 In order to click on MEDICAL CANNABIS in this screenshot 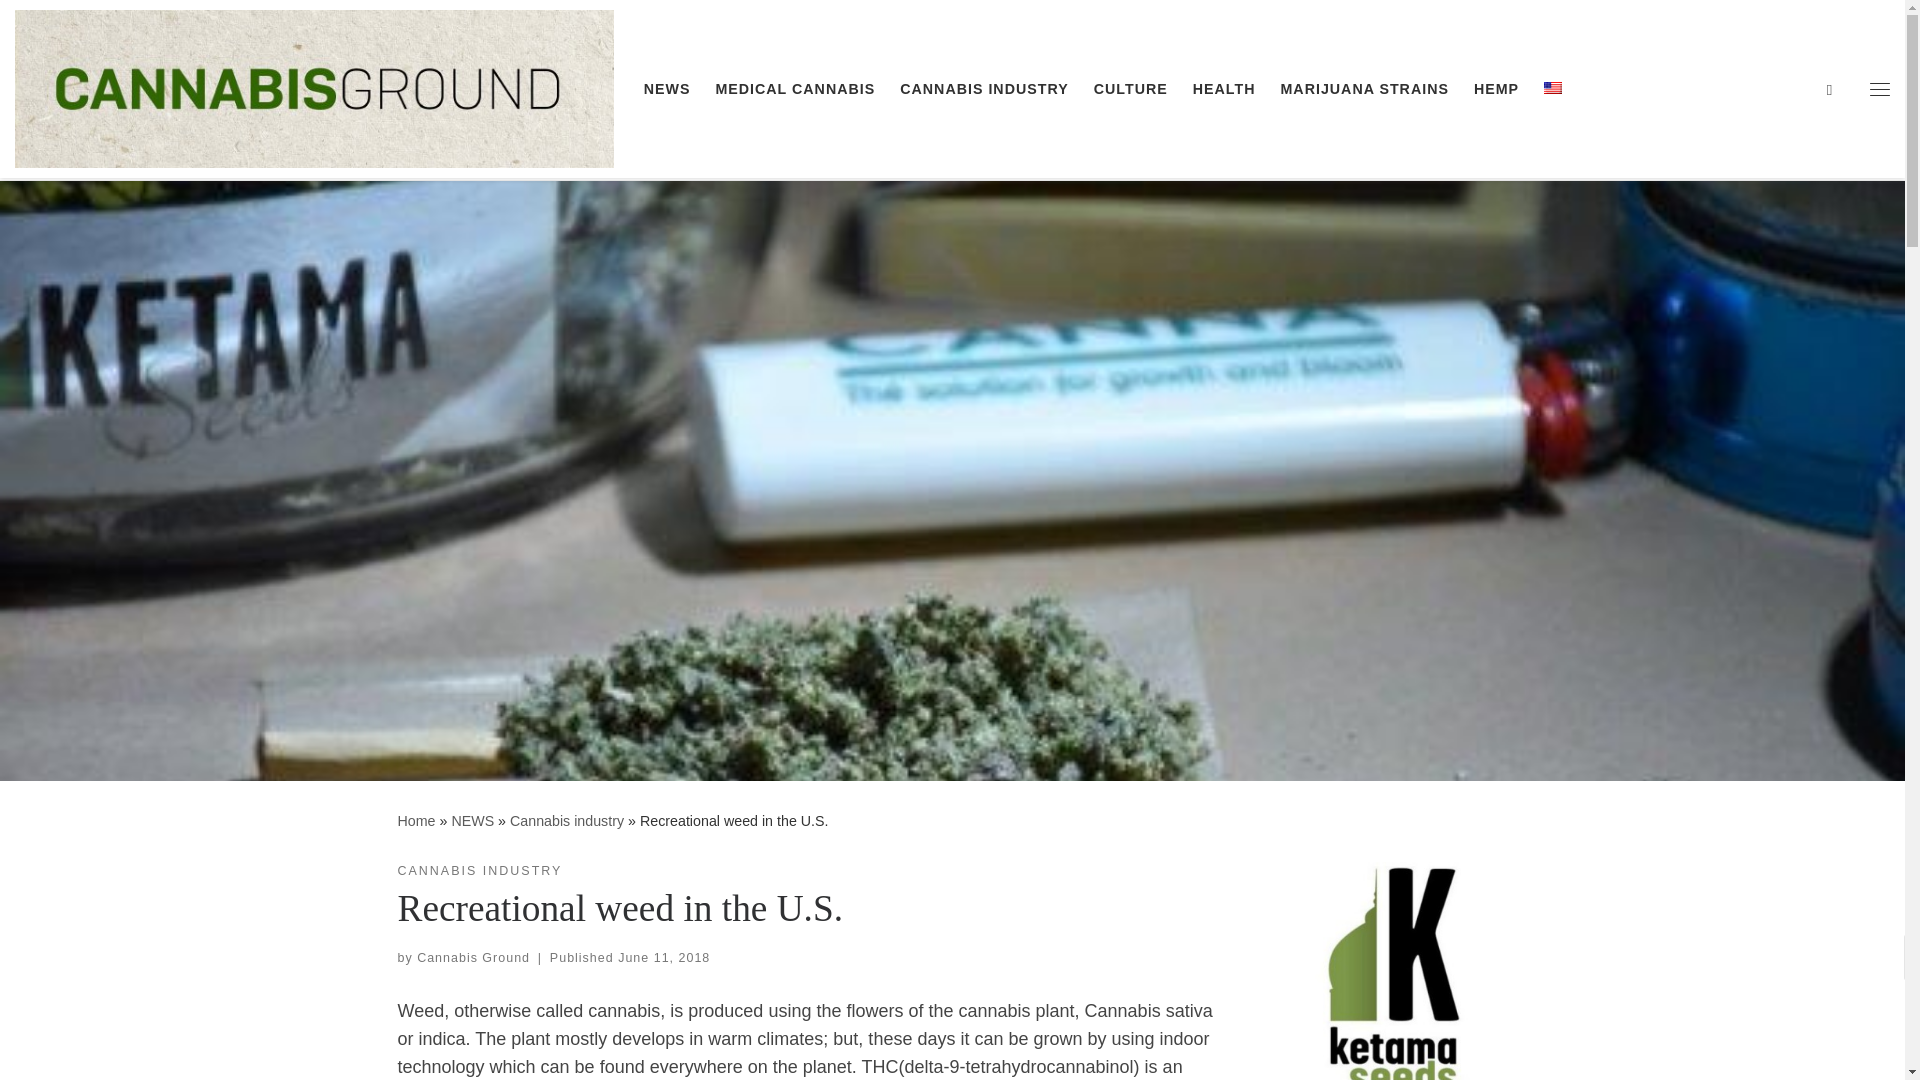, I will do `click(794, 89)`.